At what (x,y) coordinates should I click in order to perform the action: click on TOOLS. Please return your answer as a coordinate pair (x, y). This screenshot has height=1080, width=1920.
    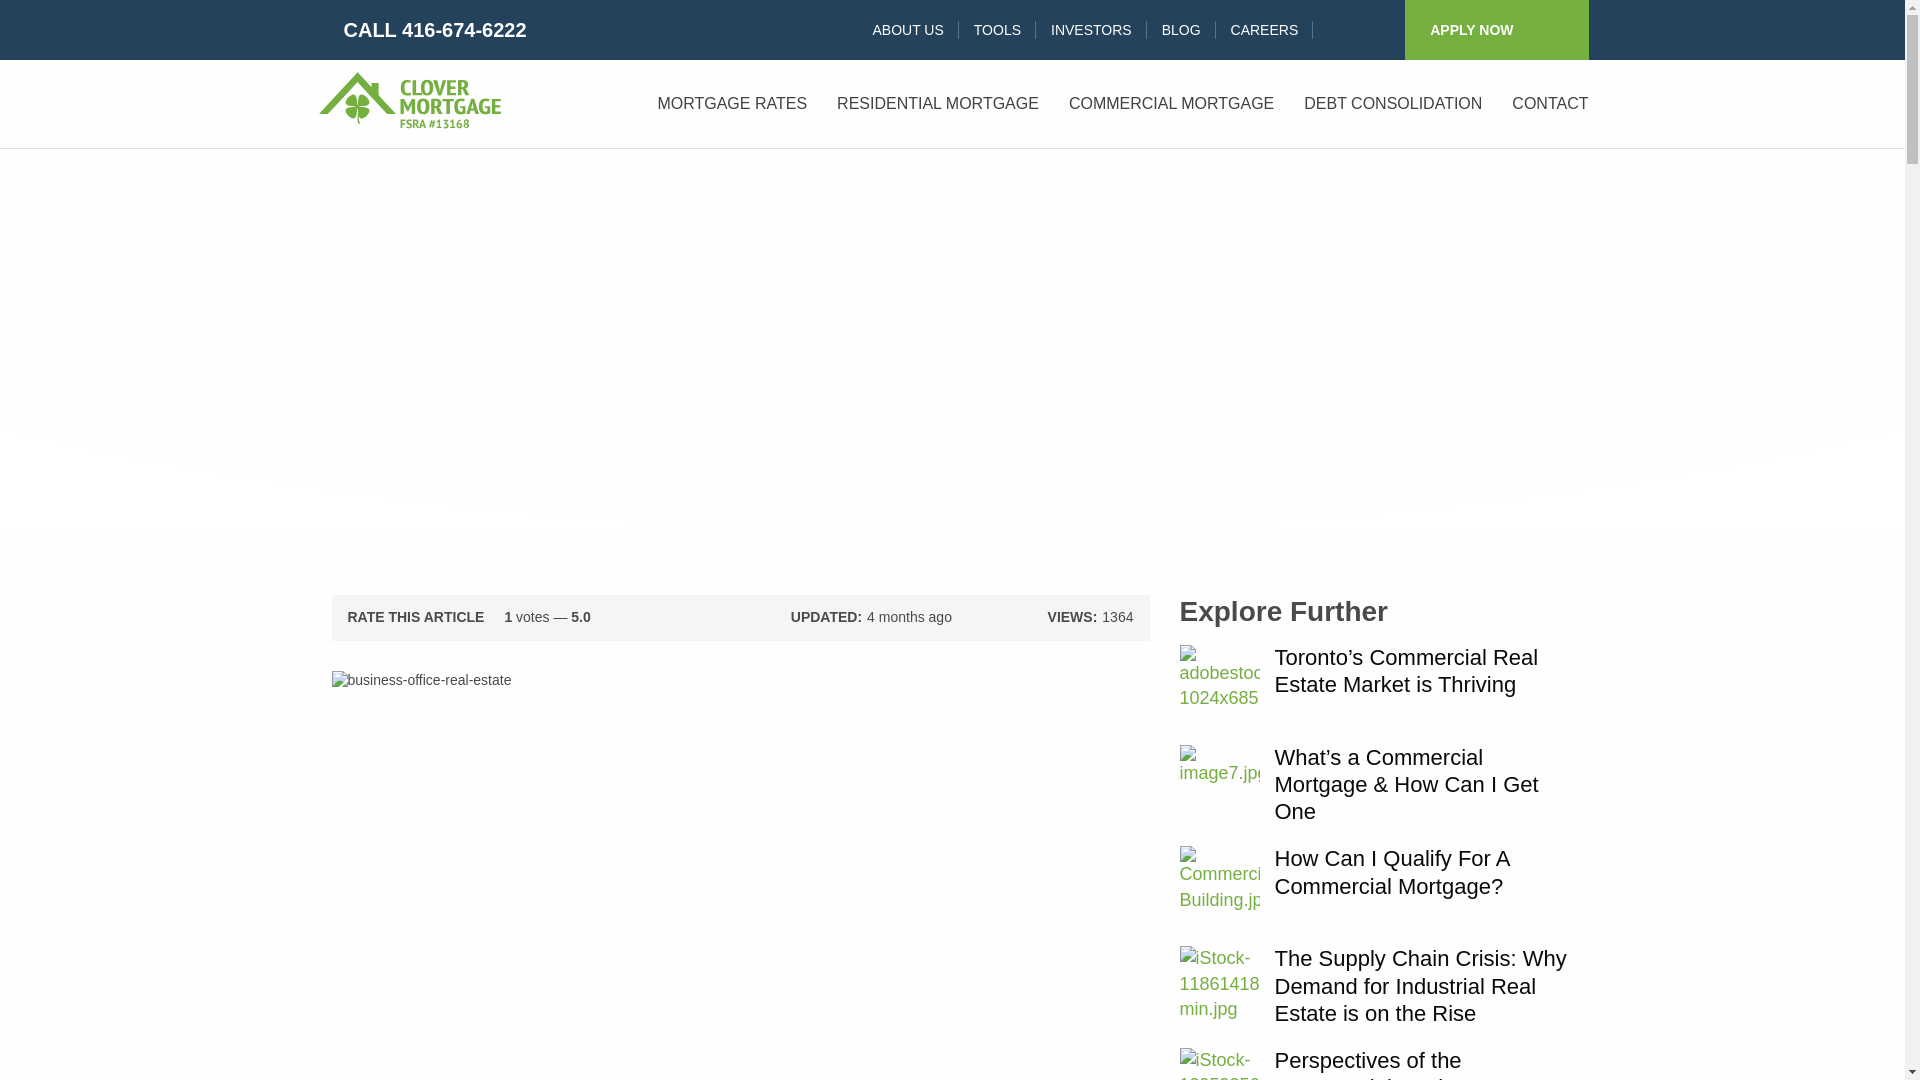
    Looking at the image, I should click on (997, 29).